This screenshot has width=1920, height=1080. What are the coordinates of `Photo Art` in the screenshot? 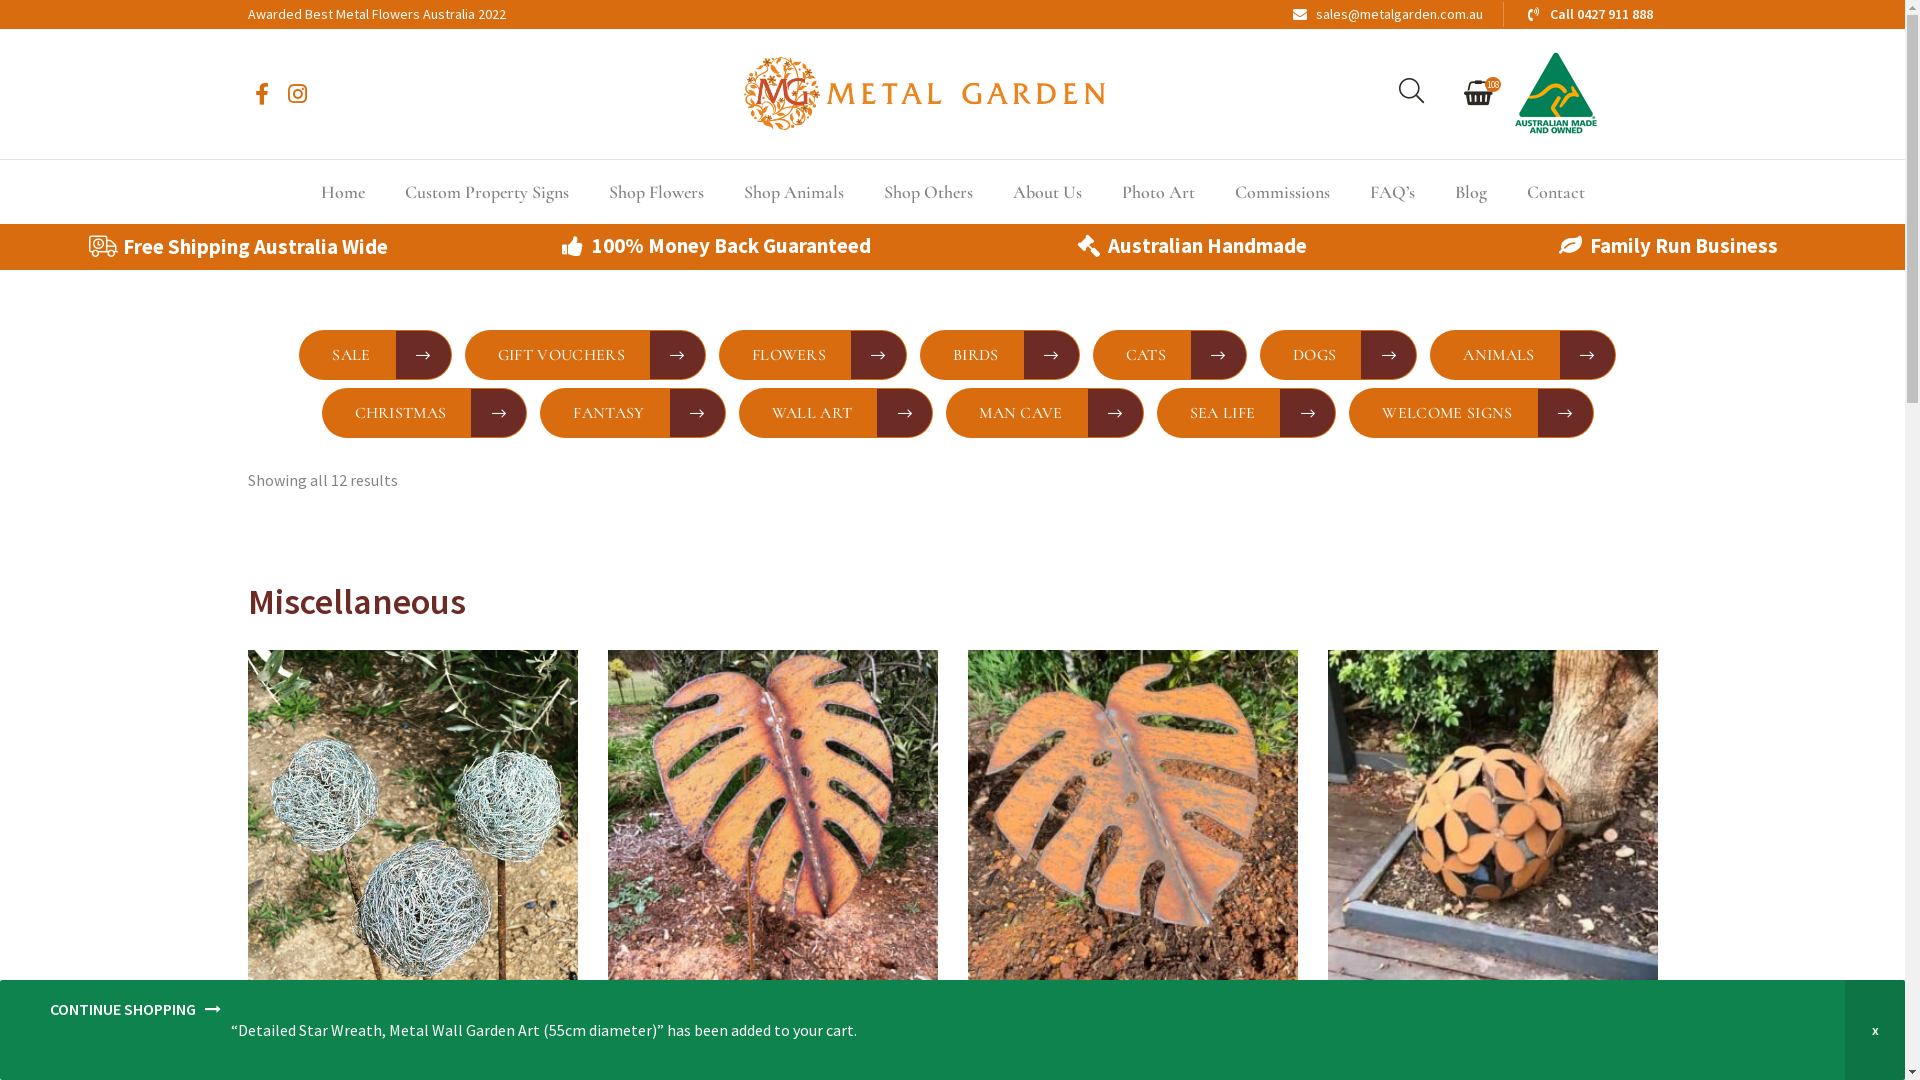 It's located at (1158, 192).